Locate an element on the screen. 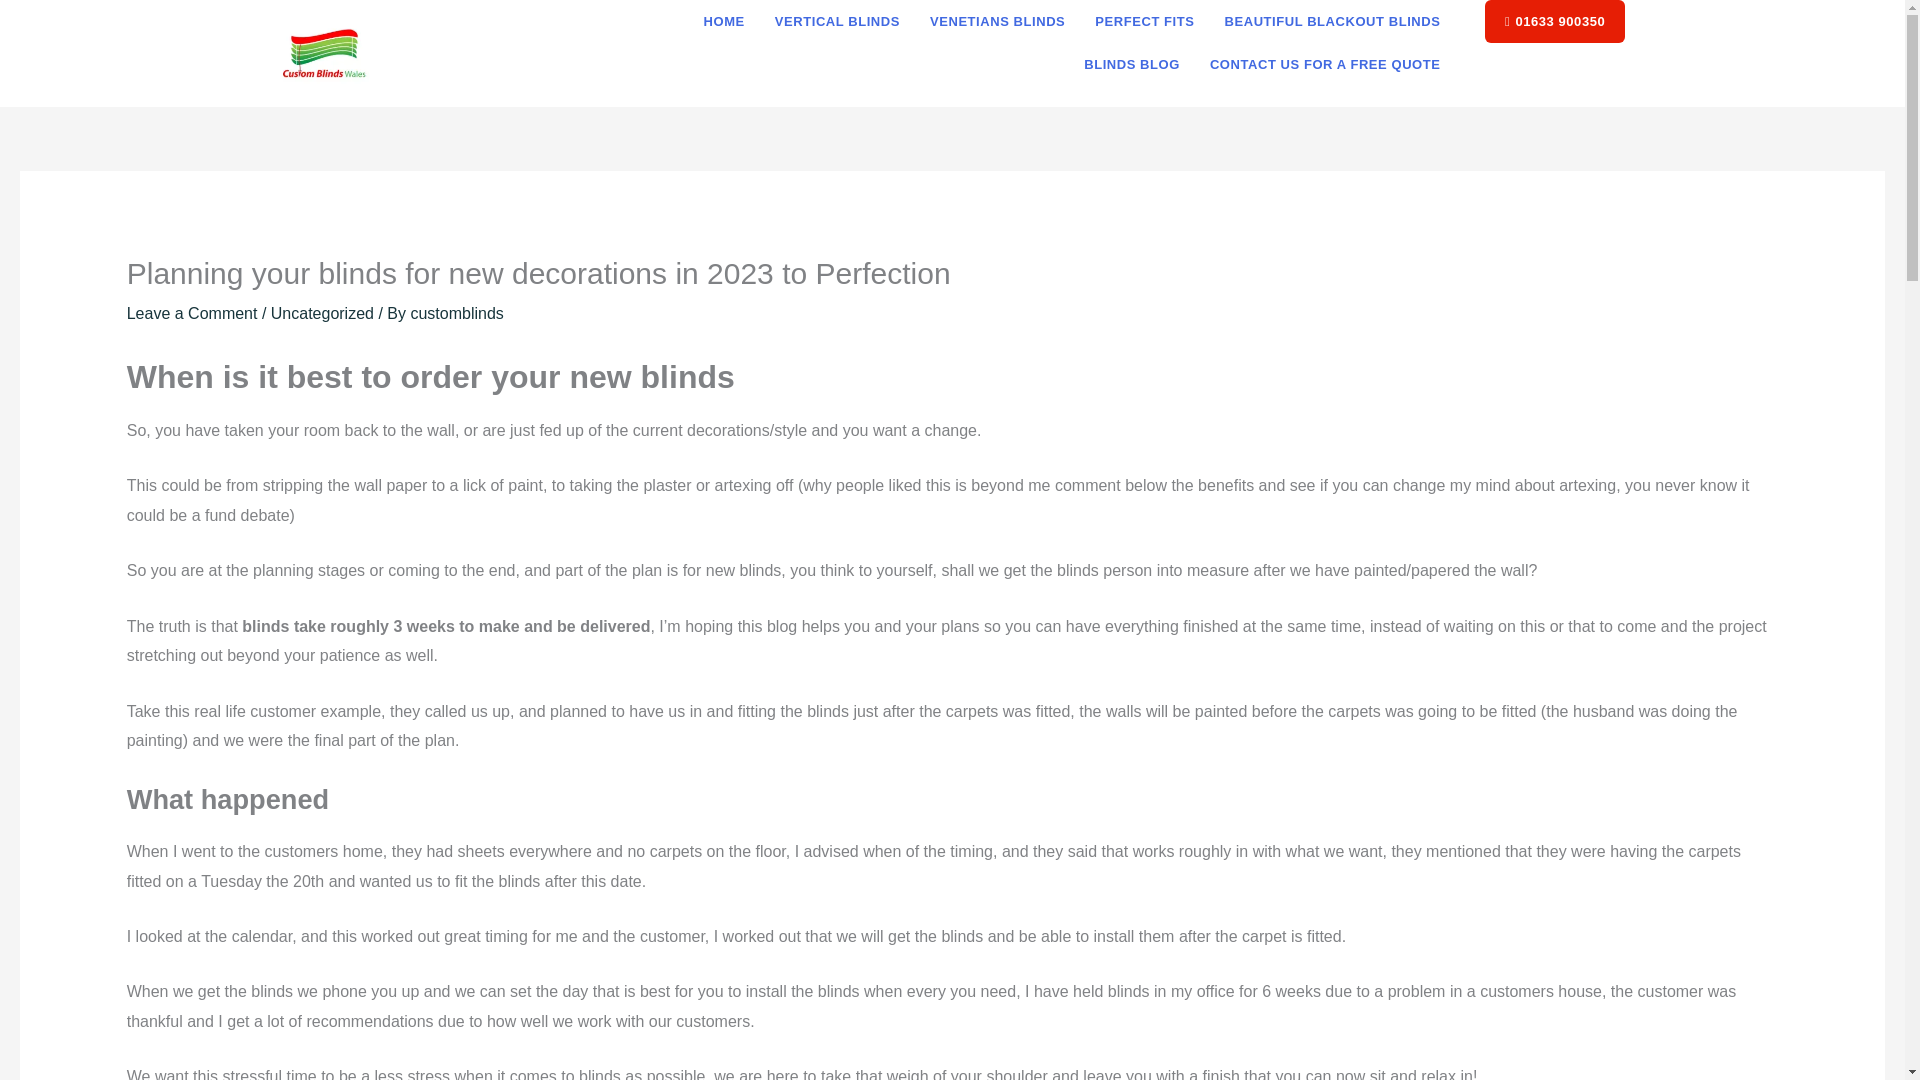  customblinds is located at coordinates (456, 312).